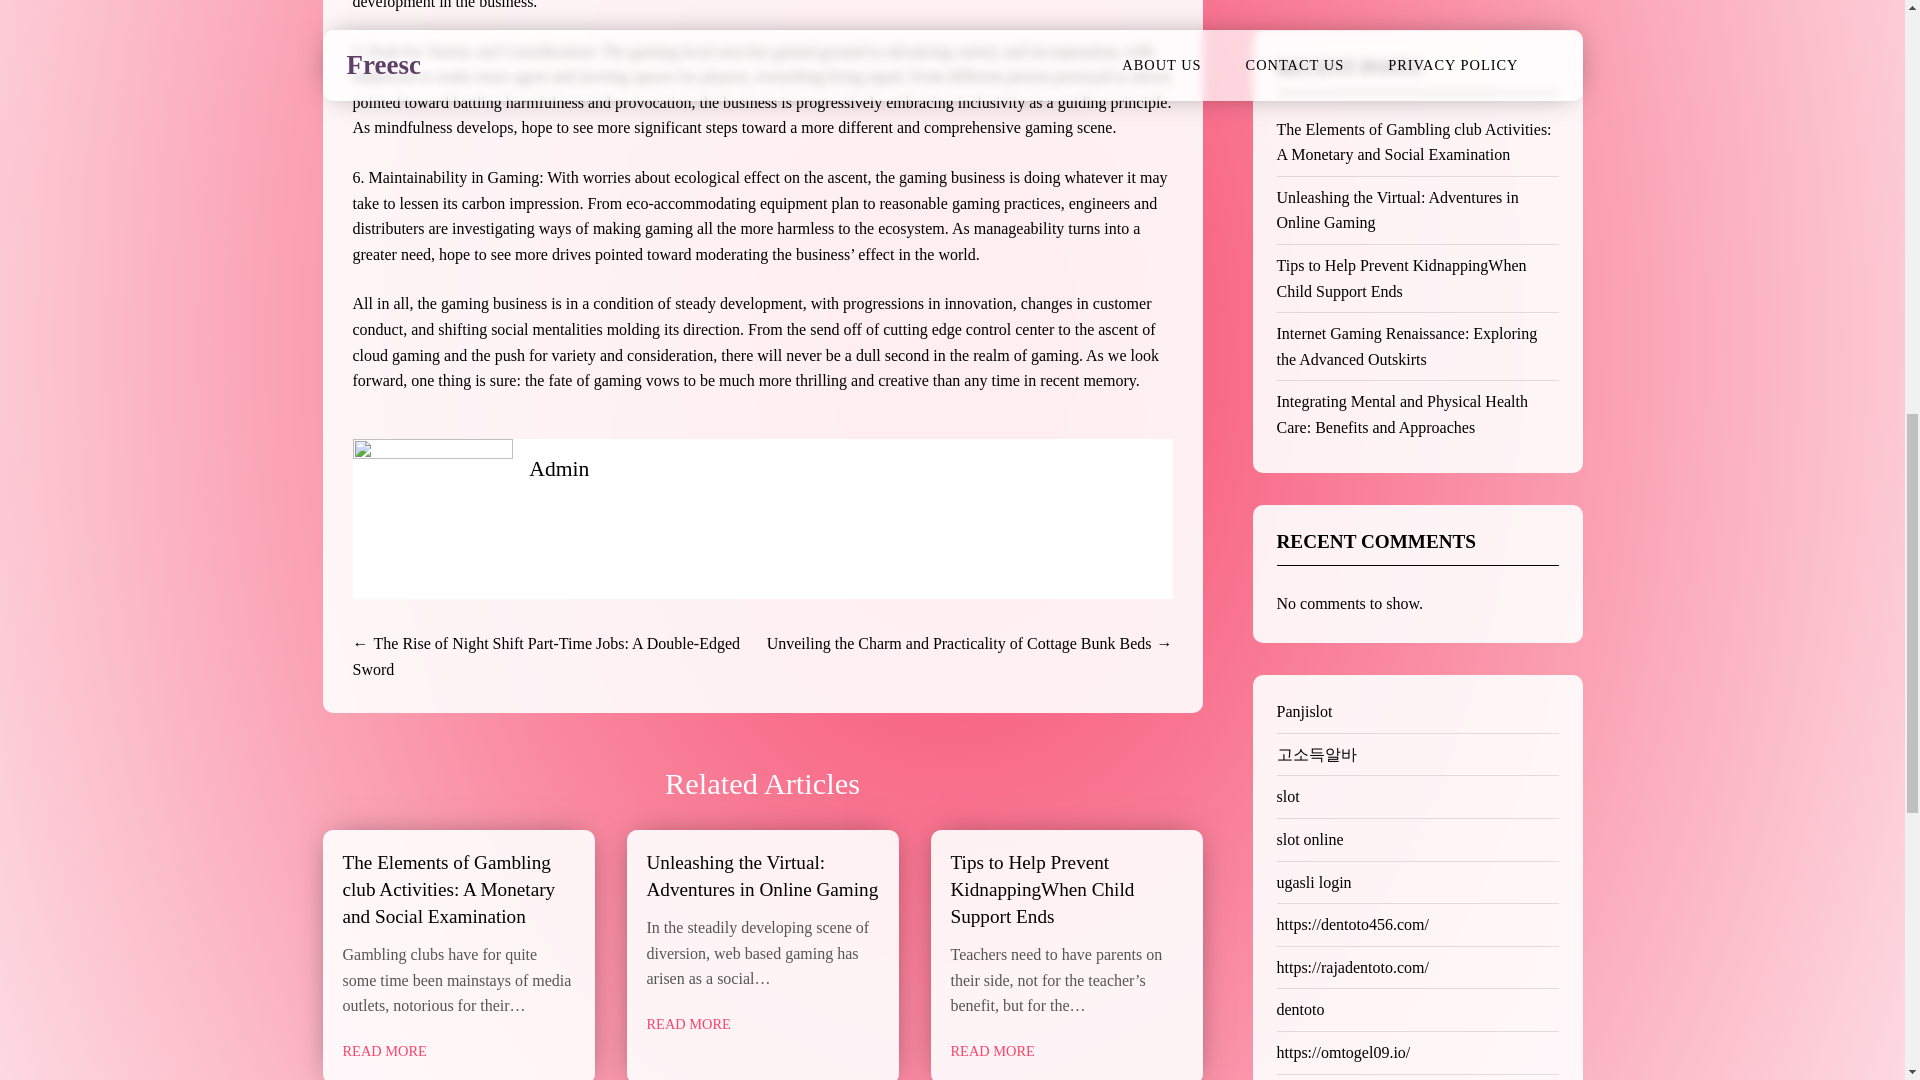 The image size is (1920, 1080). I want to click on Unveiling the Charm and Practicality of Cottage Bunk Beds, so click(959, 644).